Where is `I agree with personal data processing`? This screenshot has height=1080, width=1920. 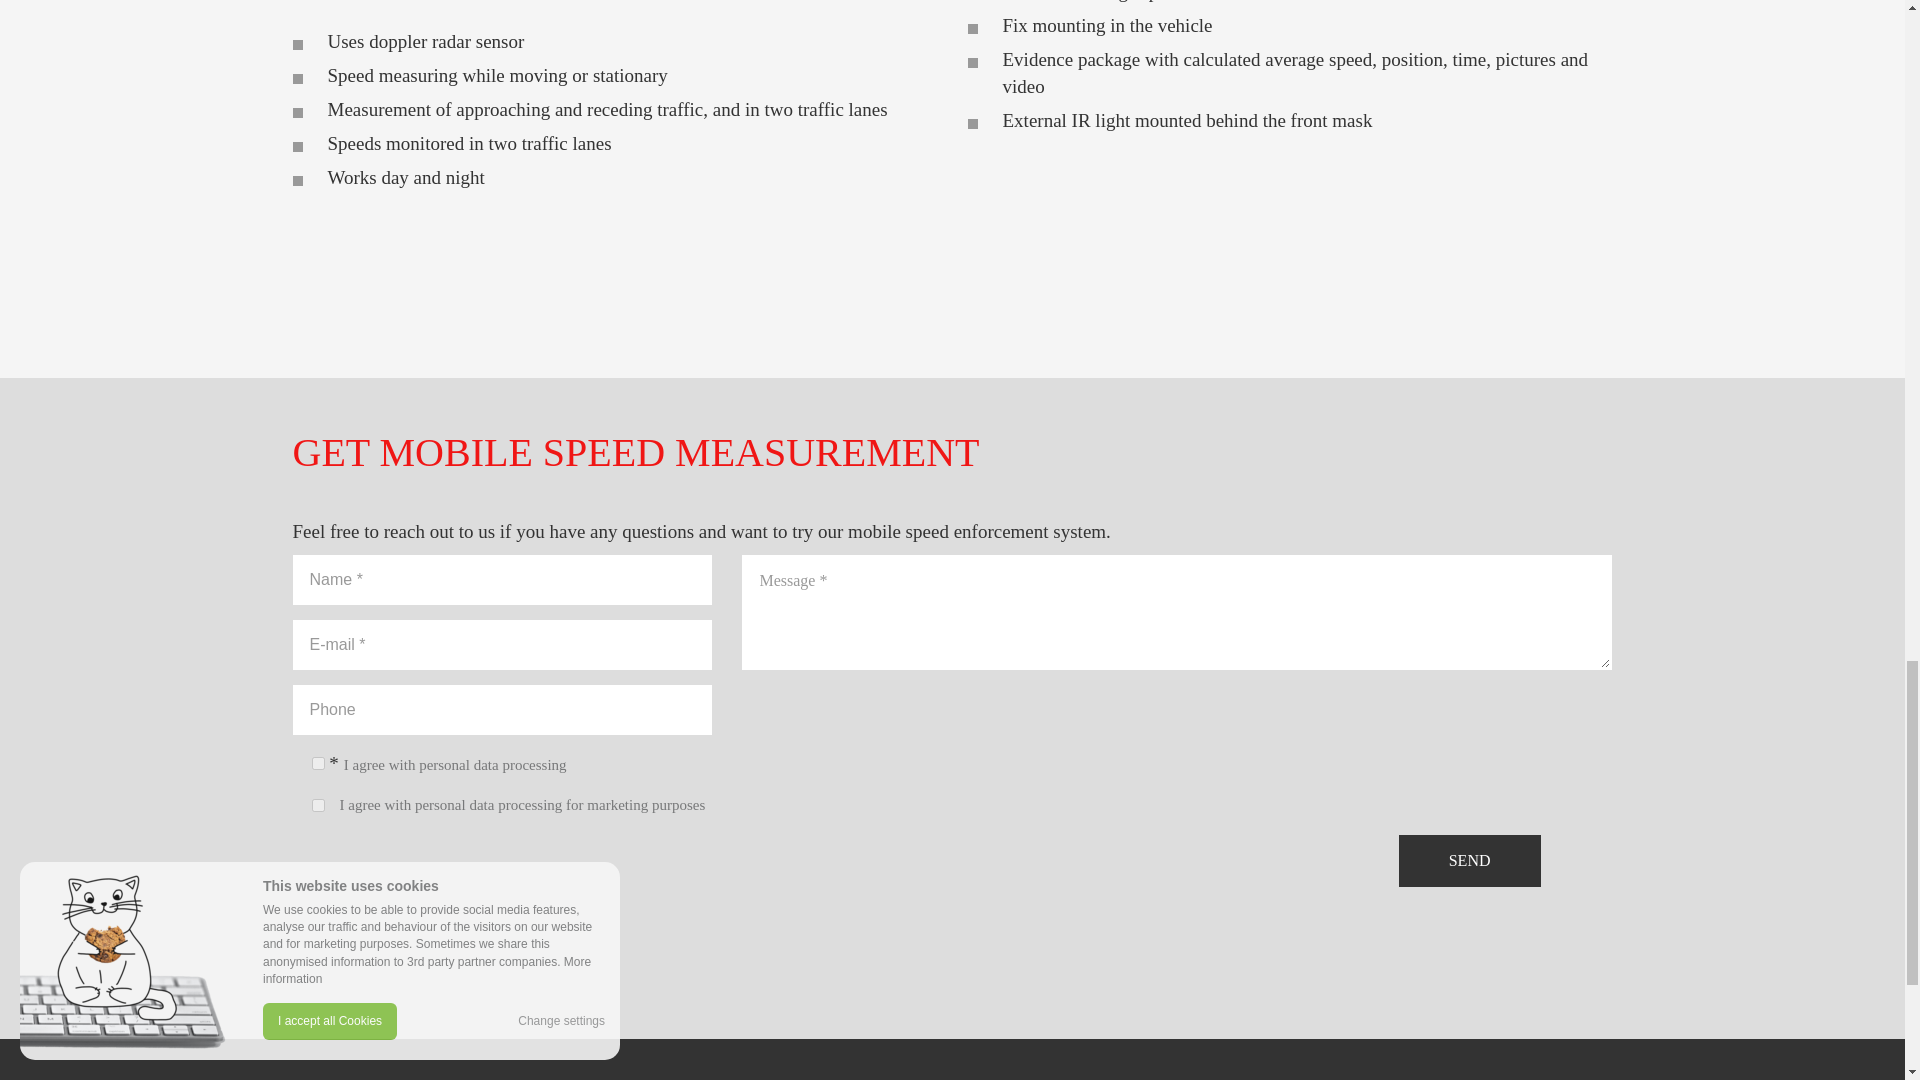
I agree with personal data processing is located at coordinates (454, 765).